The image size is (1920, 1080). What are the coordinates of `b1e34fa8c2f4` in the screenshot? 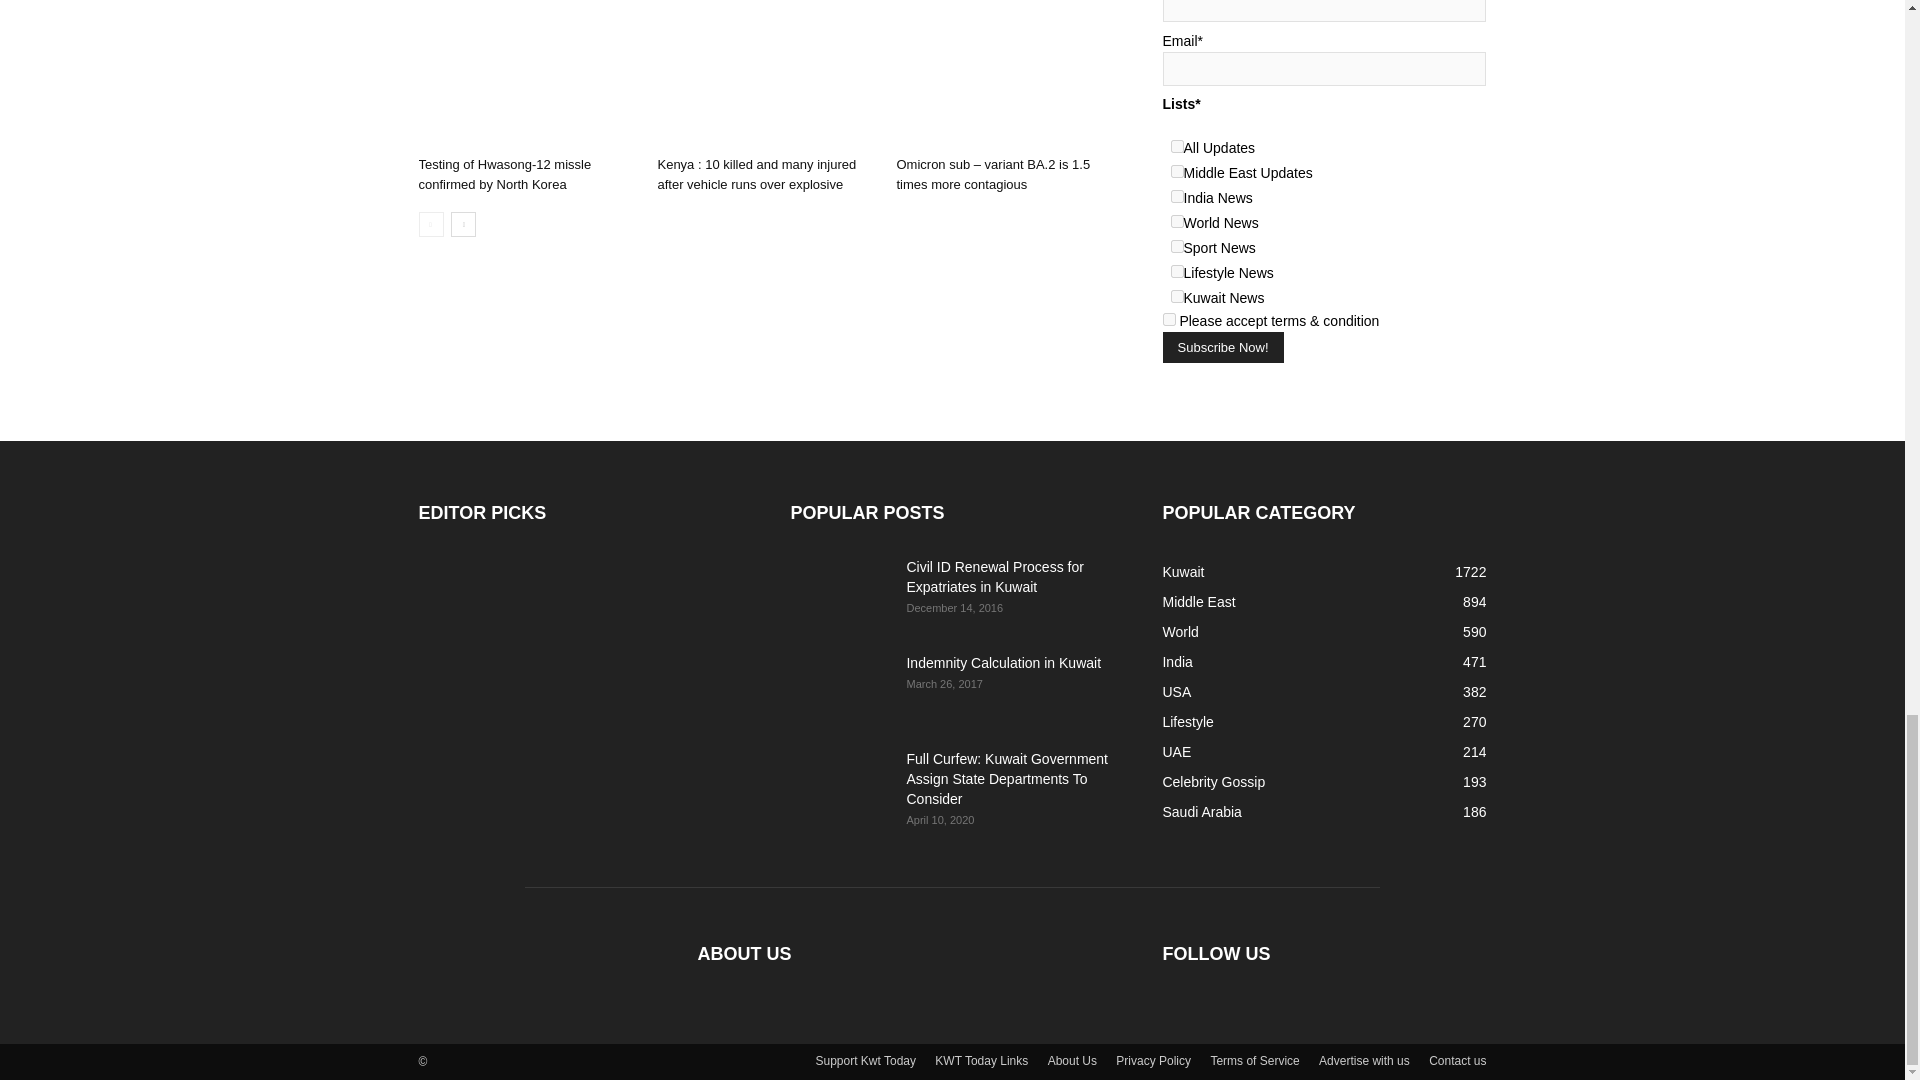 It's located at (1176, 296).